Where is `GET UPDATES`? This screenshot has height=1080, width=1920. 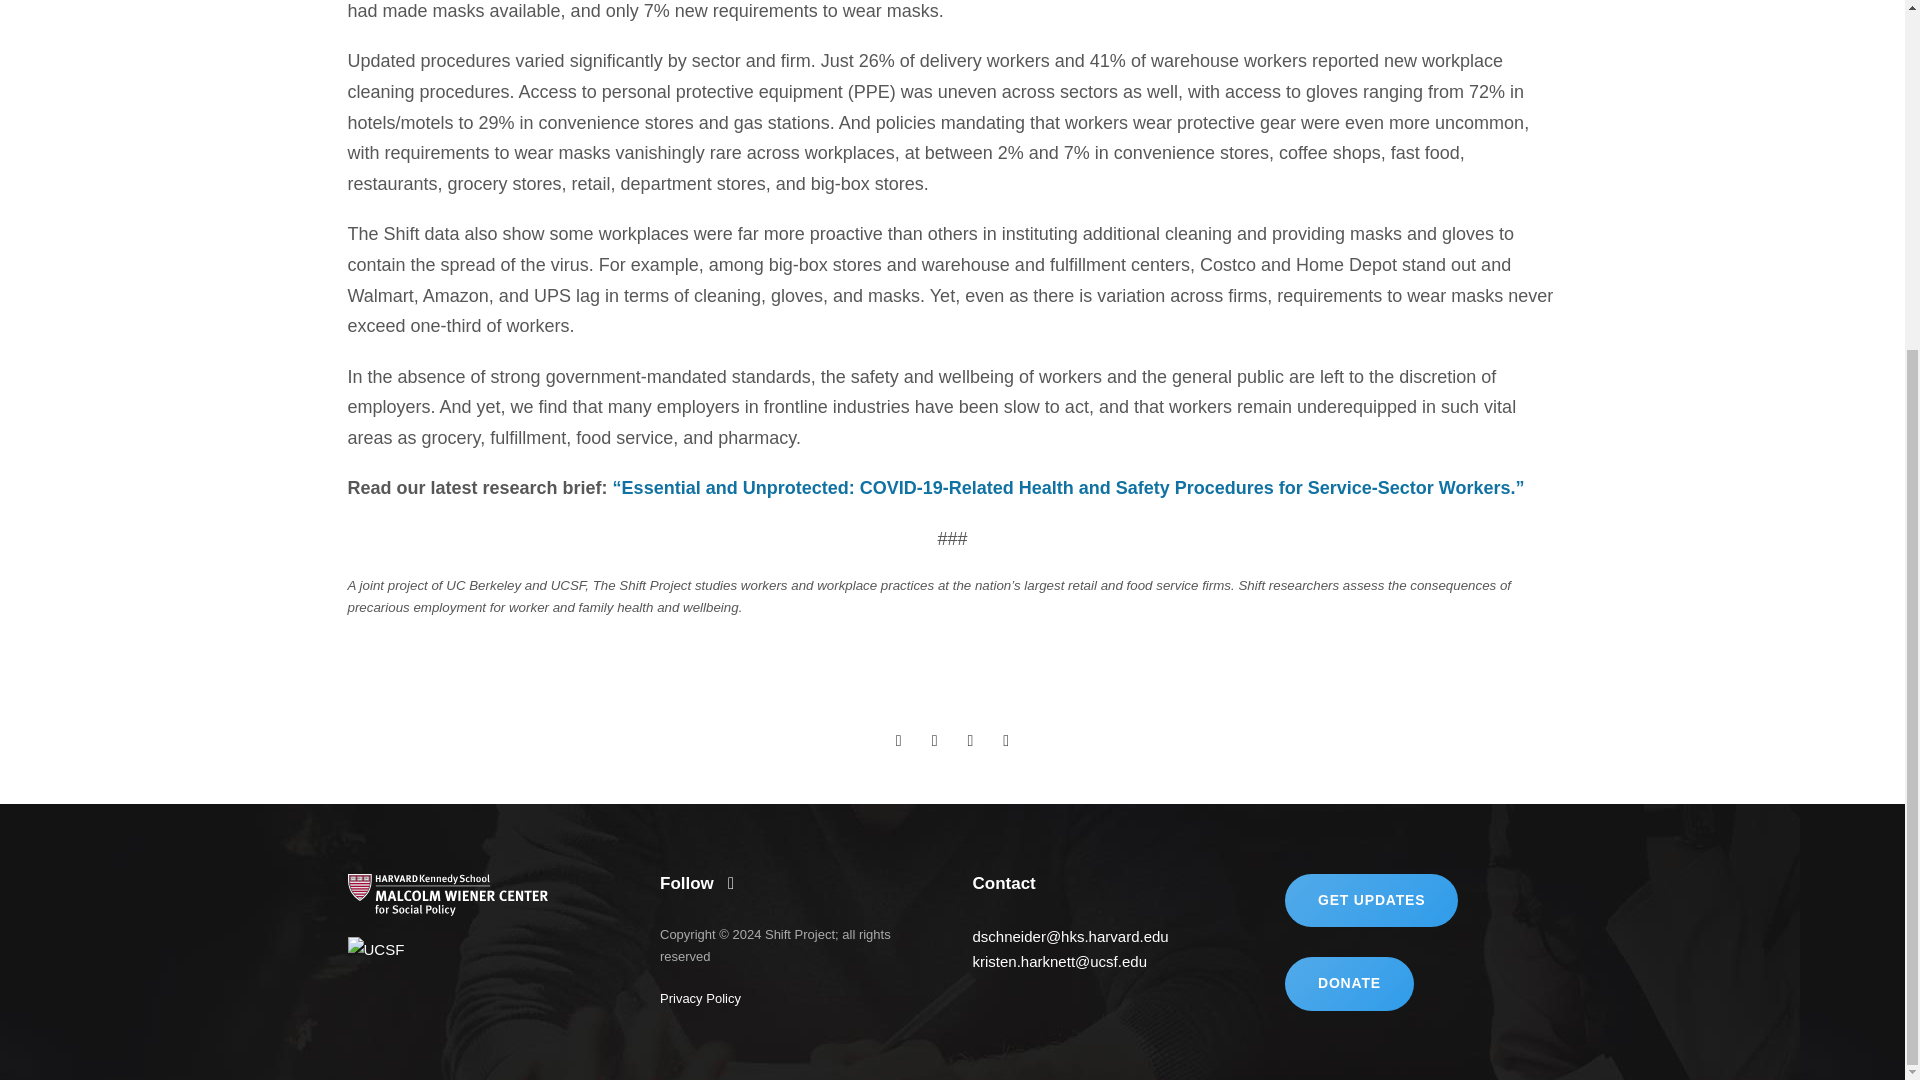 GET UPDATES is located at coordinates (1370, 900).